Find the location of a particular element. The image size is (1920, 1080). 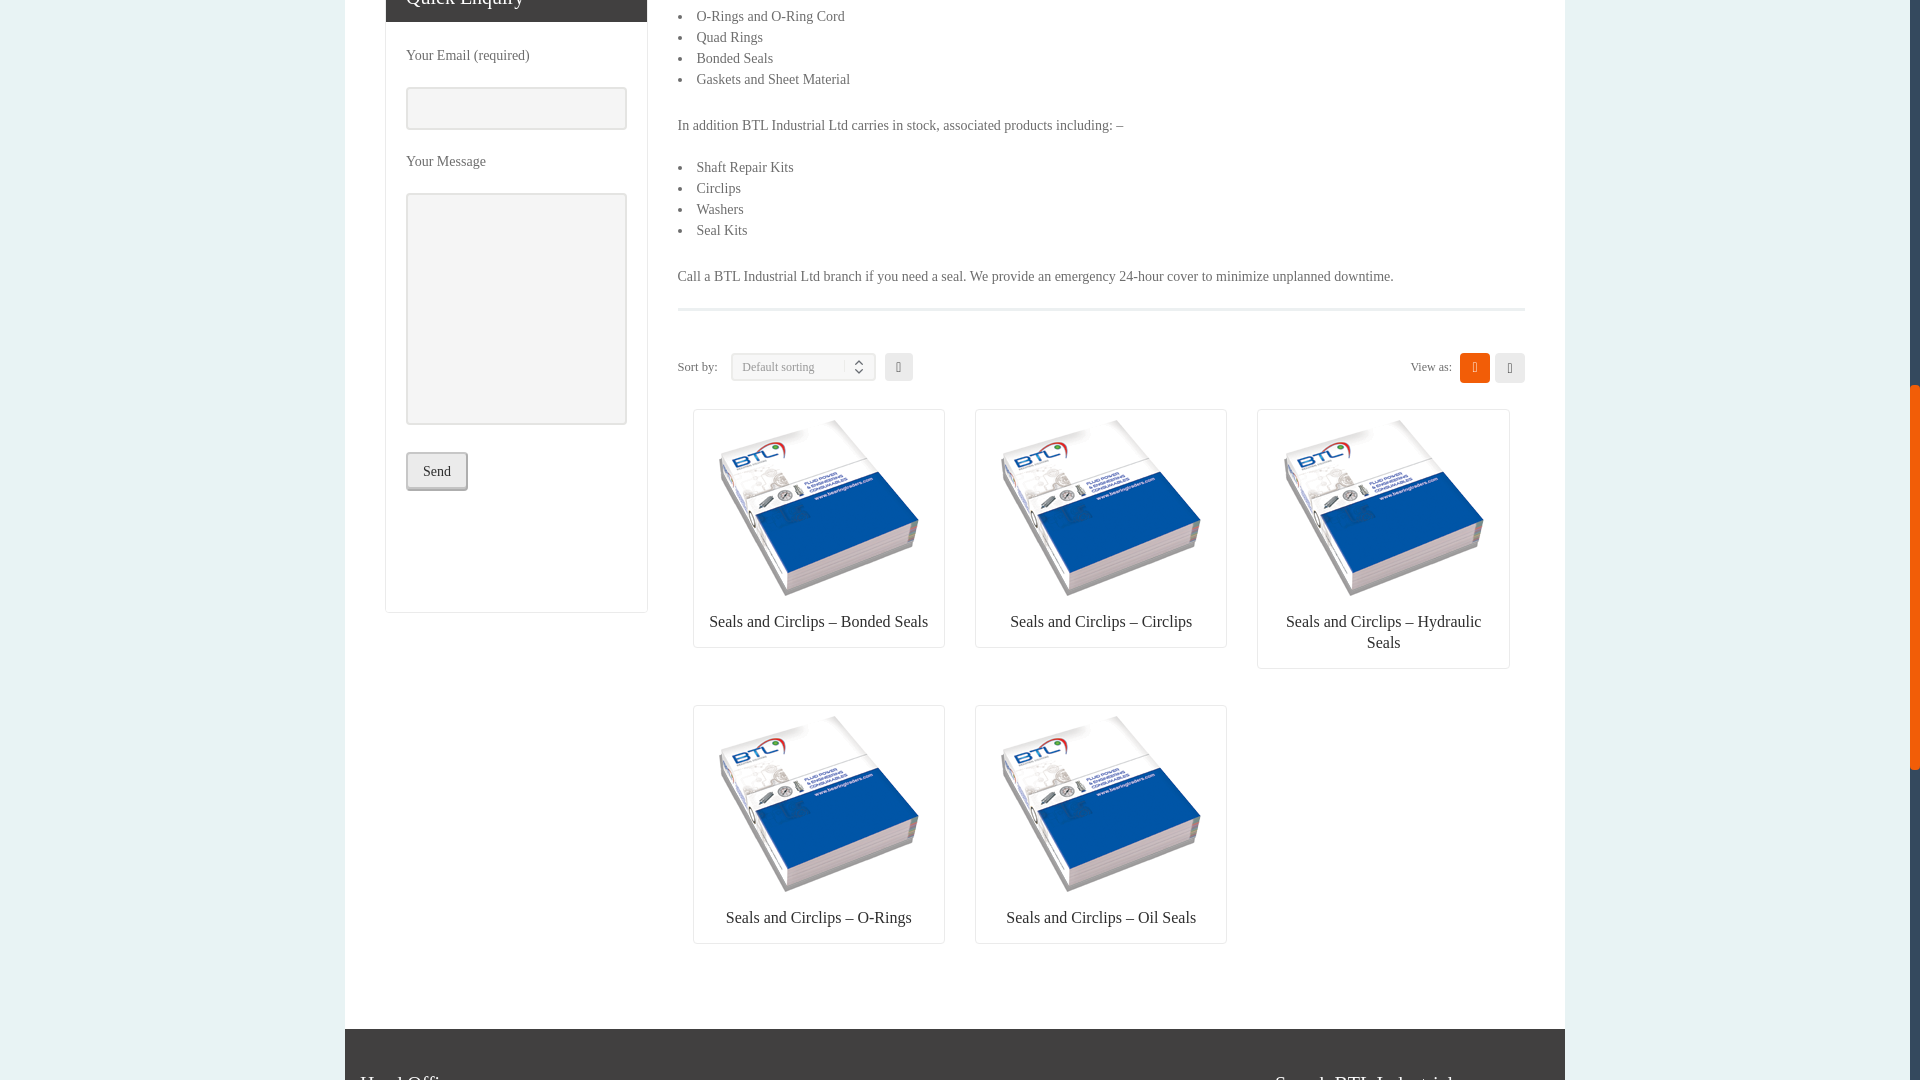

Switch to list view is located at coordinates (1510, 368).